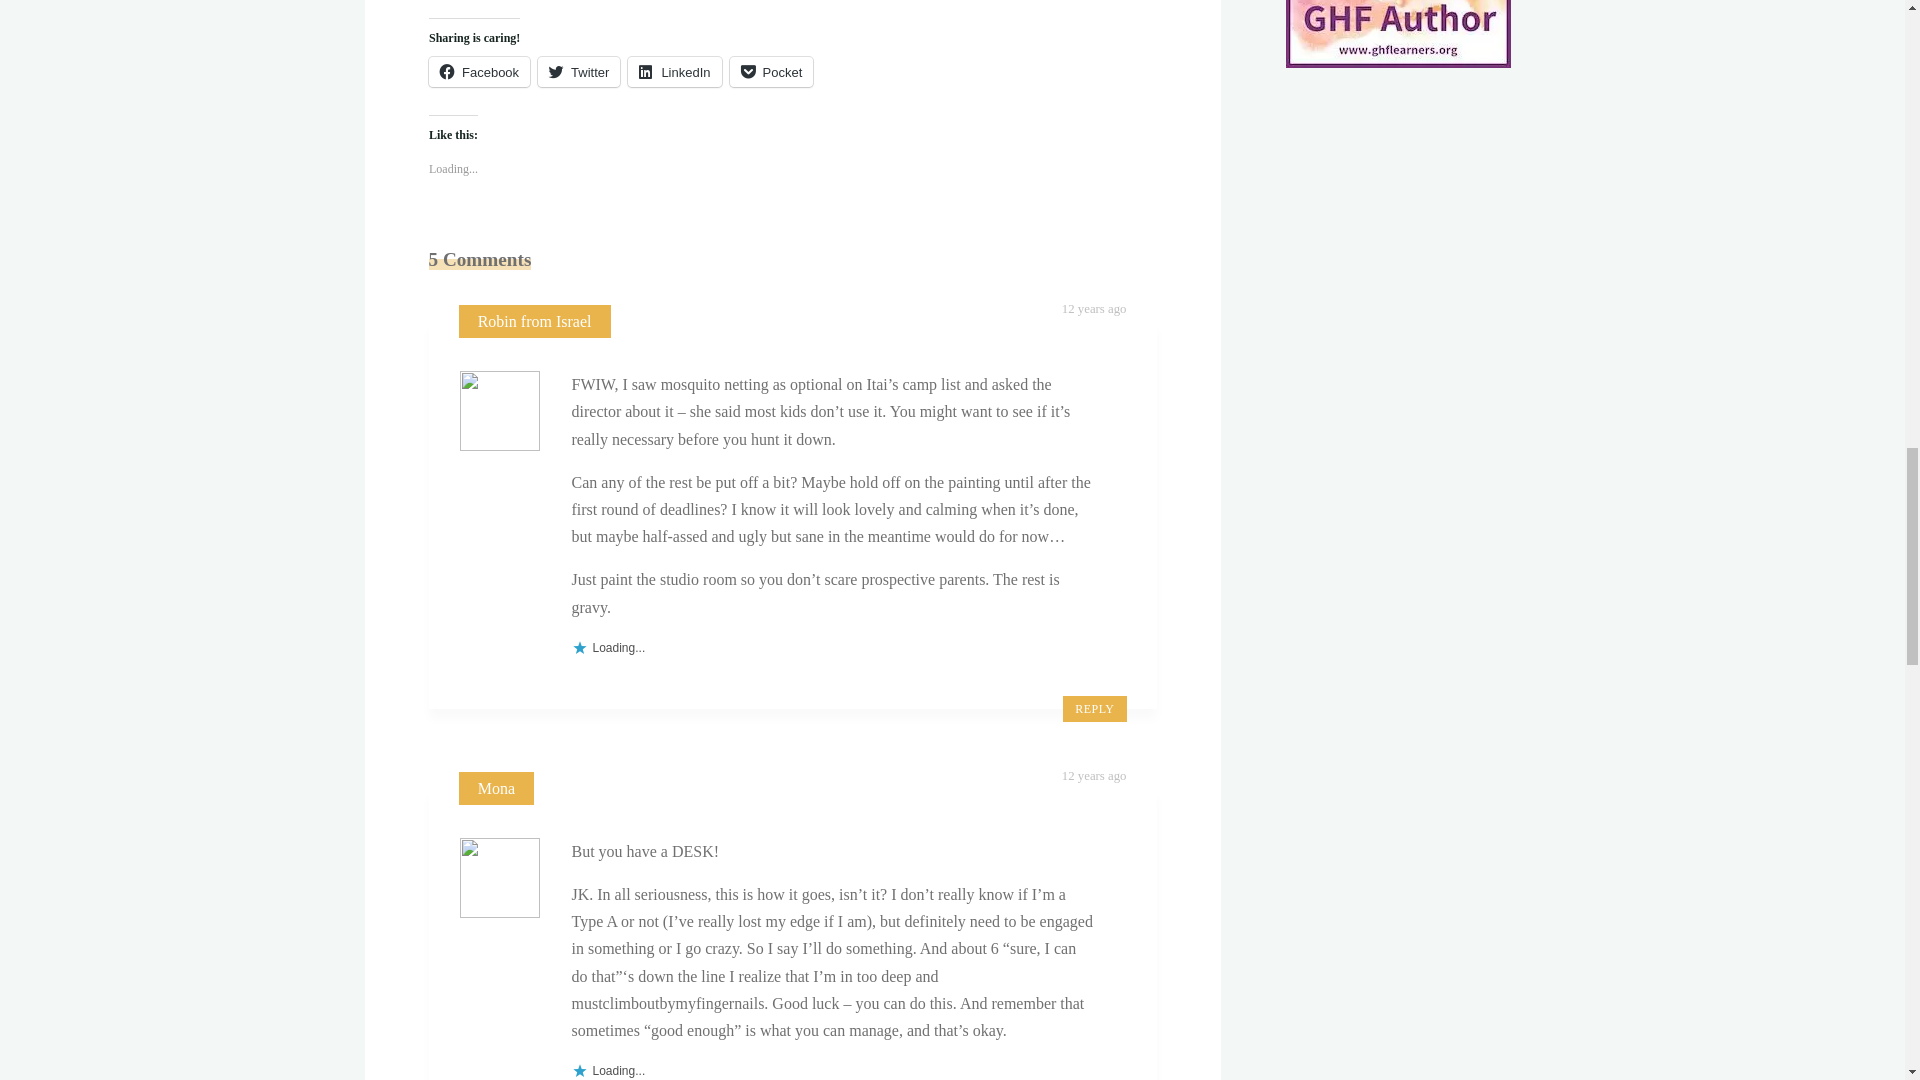 The width and height of the screenshot is (1920, 1080). I want to click on Pocket, so click(770, 72).